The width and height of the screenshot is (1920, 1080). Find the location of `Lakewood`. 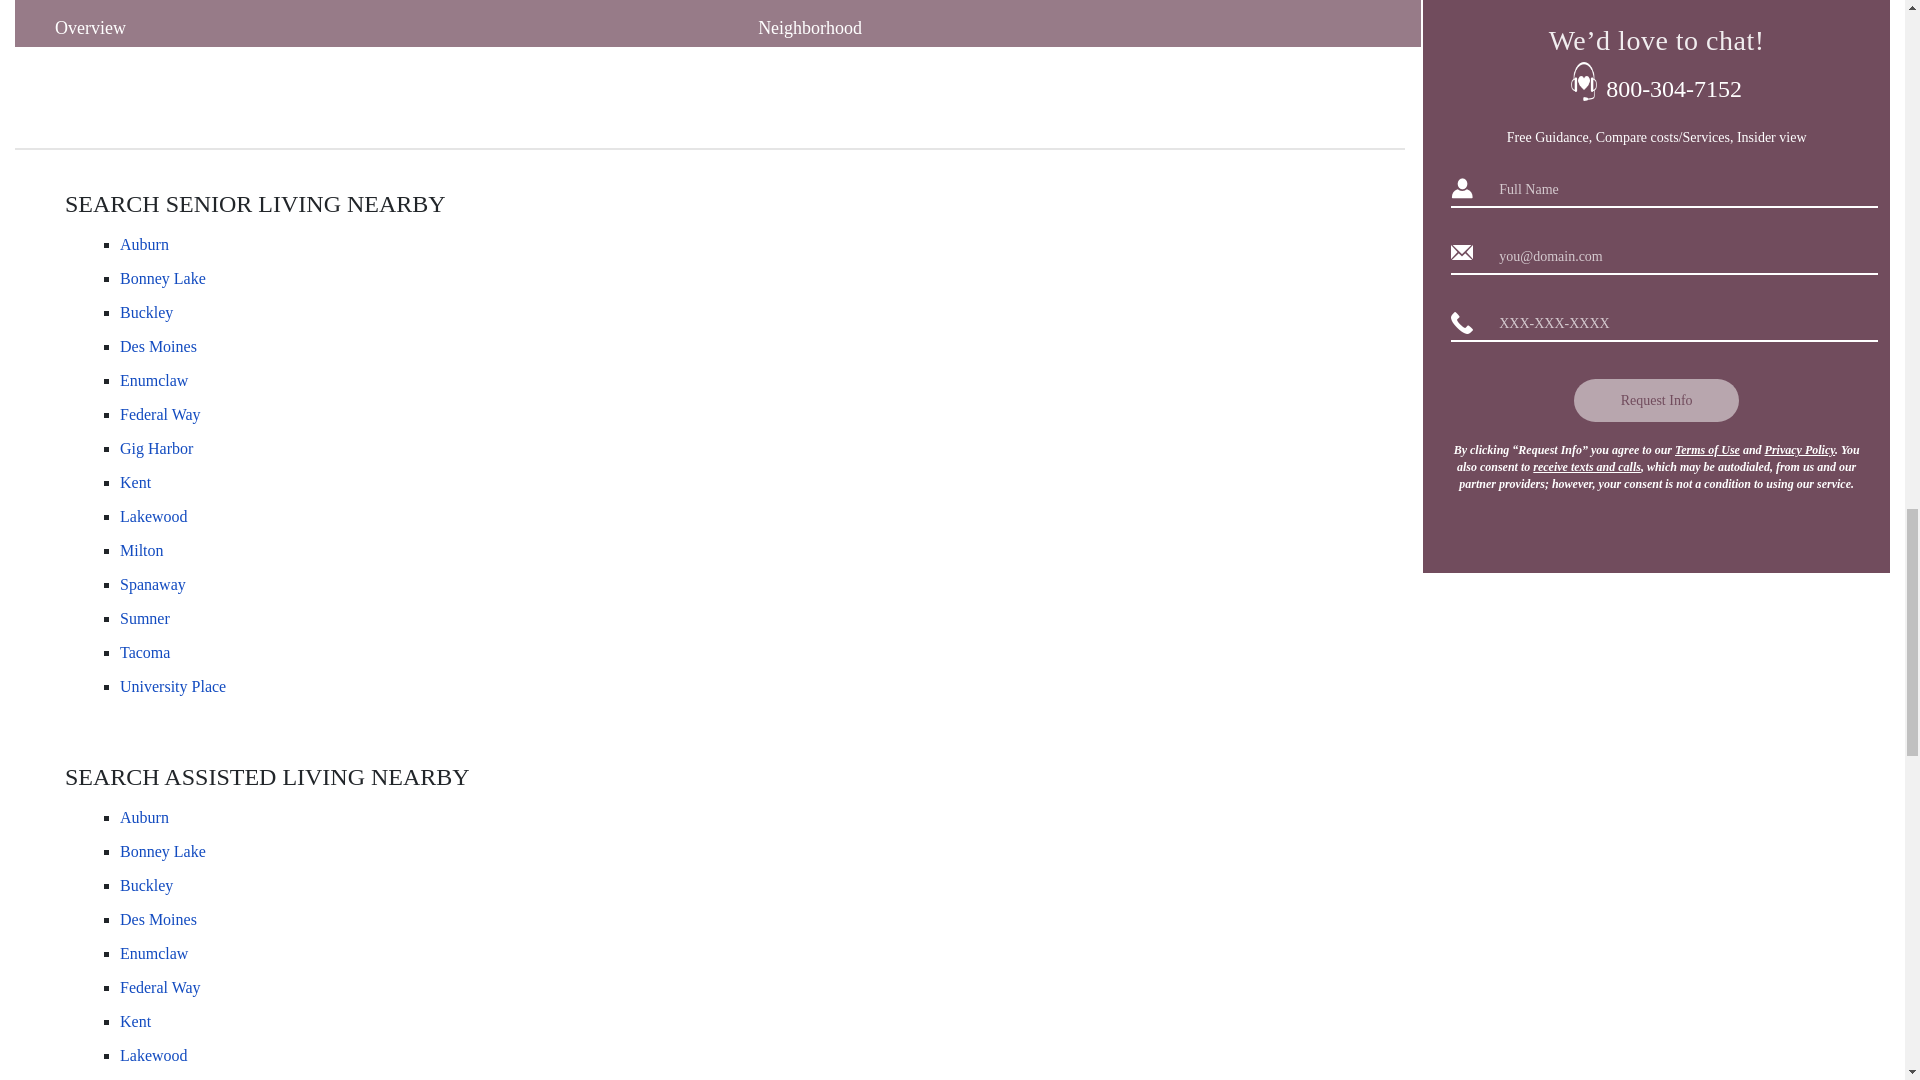

Lakewood is located at coordinates (154, 516).